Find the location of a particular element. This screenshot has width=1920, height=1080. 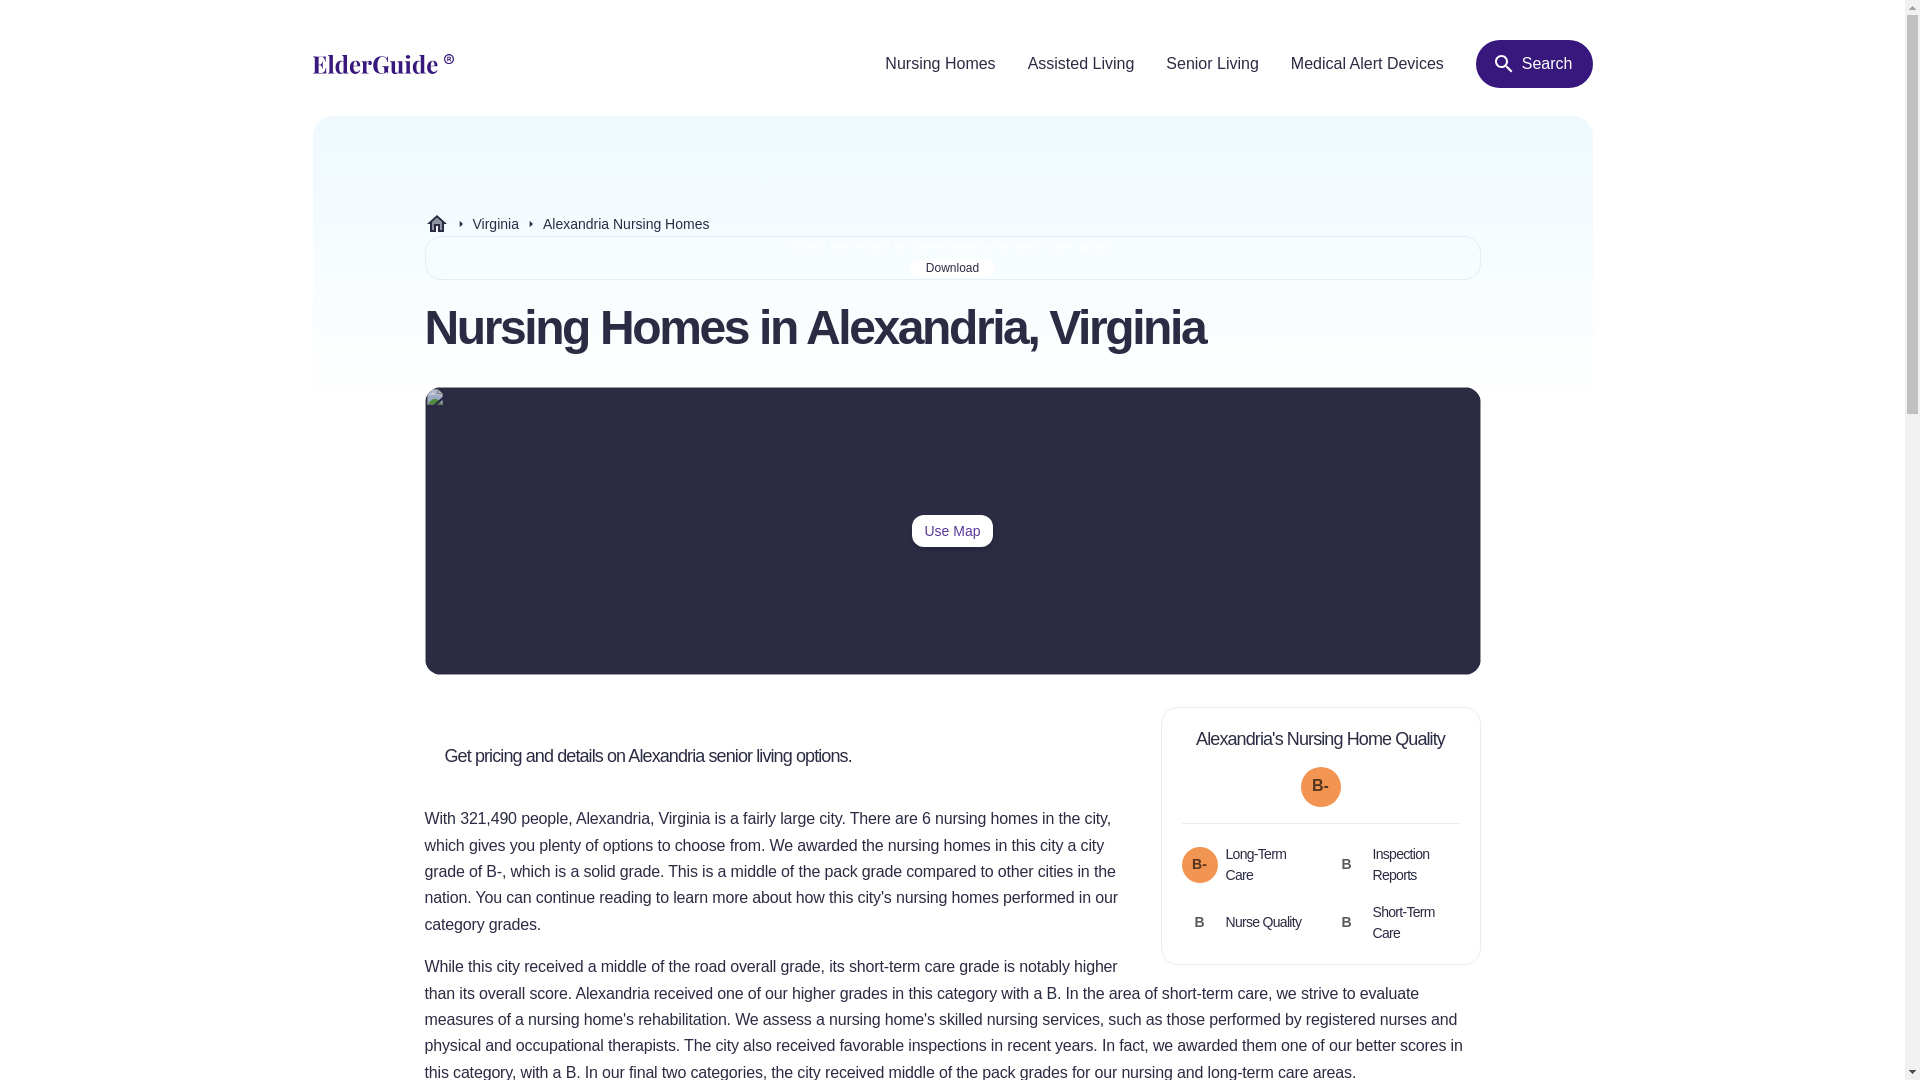

Nursing Homes is located at coordinates (940, 64).